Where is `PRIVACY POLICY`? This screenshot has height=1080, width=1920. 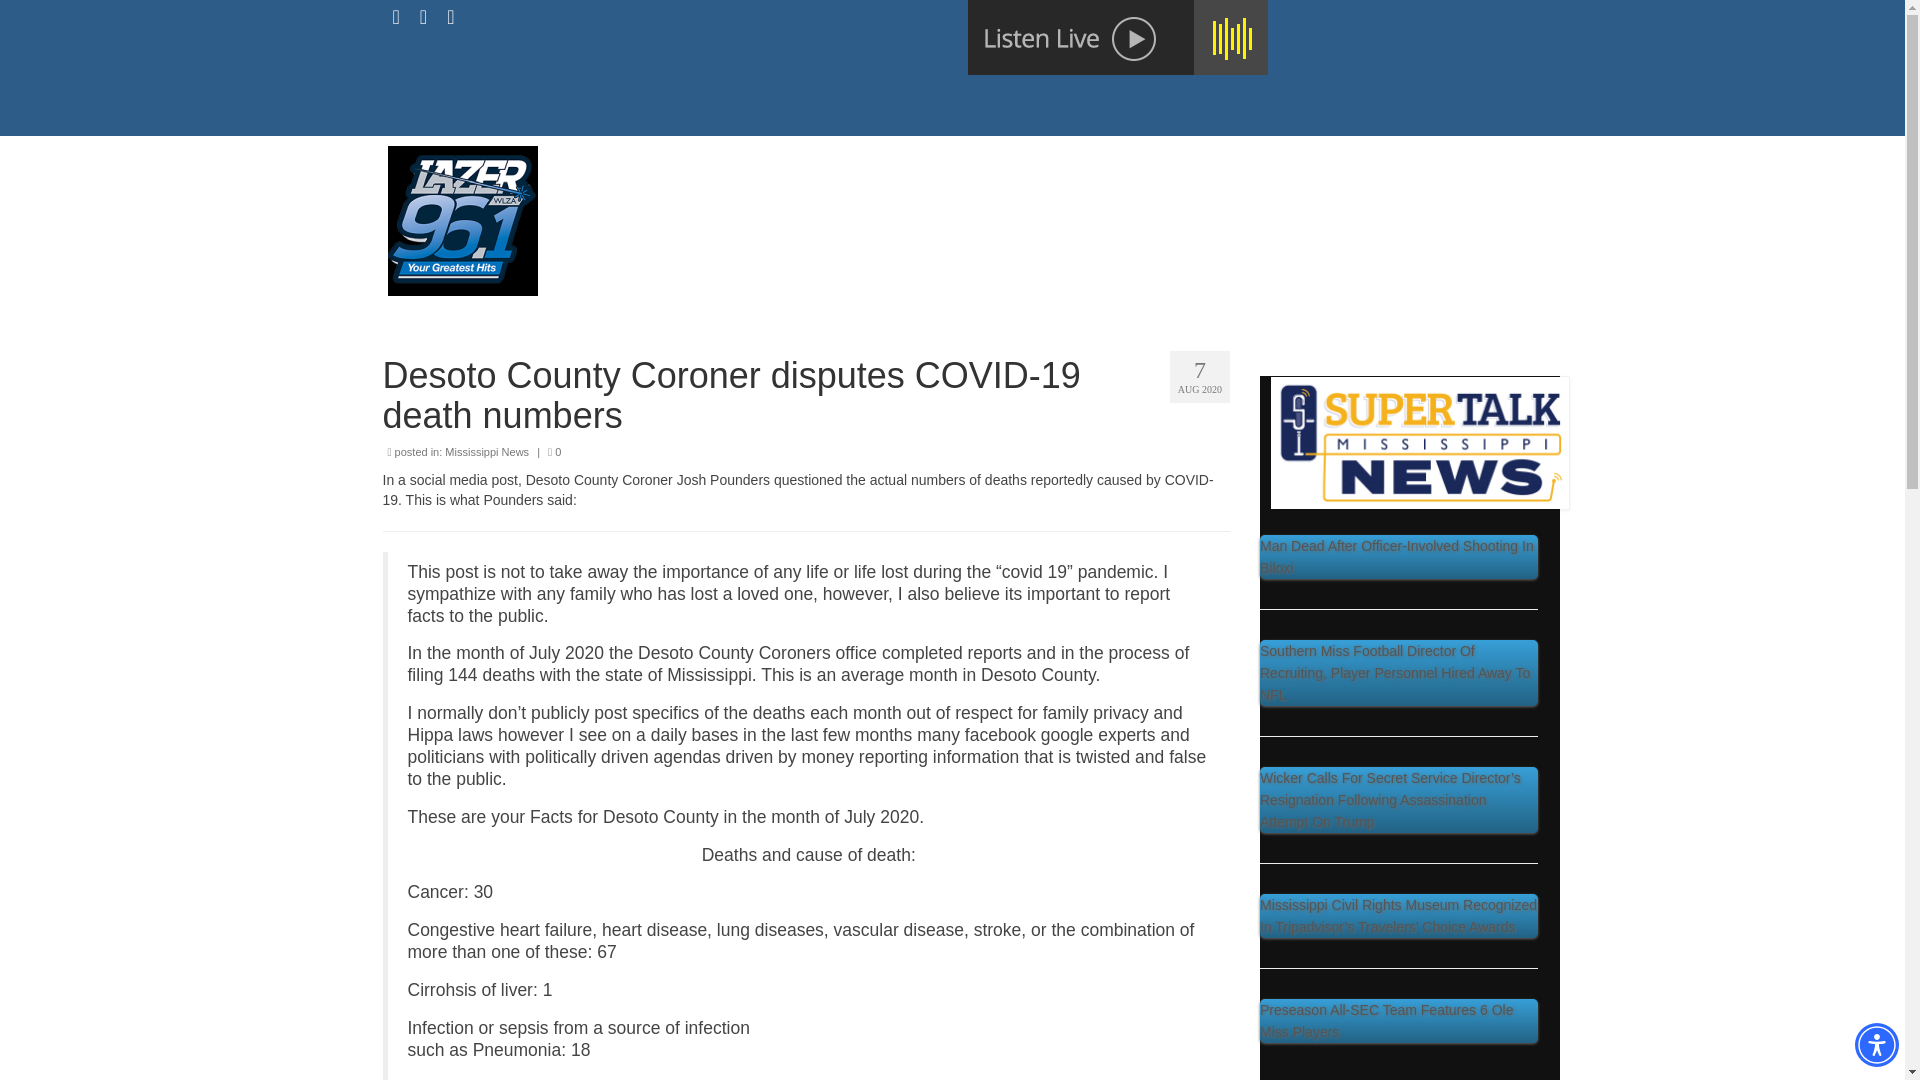 PRIVACY POLICY is located at coordinates (1211, 165).